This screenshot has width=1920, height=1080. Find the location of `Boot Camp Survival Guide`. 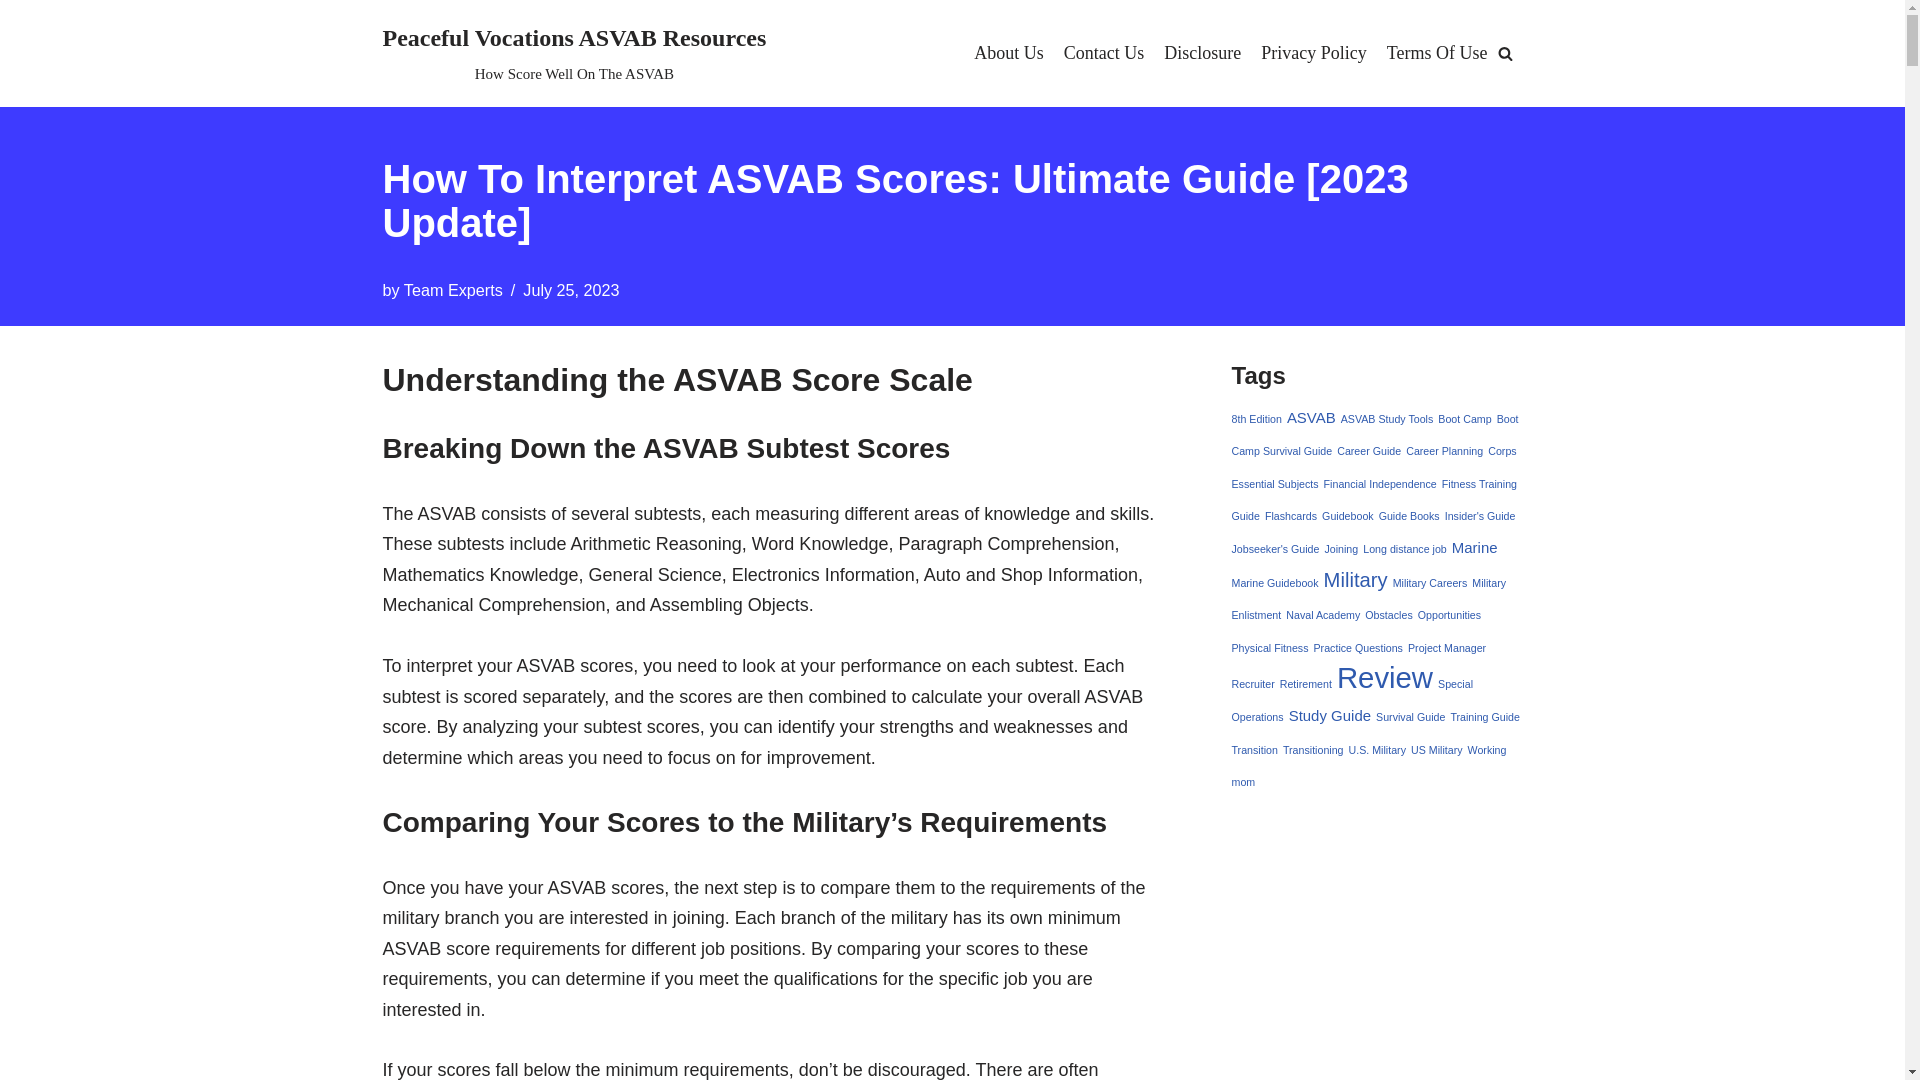

Boot Camp Survival Guide is located at coordinates (1375, 434).